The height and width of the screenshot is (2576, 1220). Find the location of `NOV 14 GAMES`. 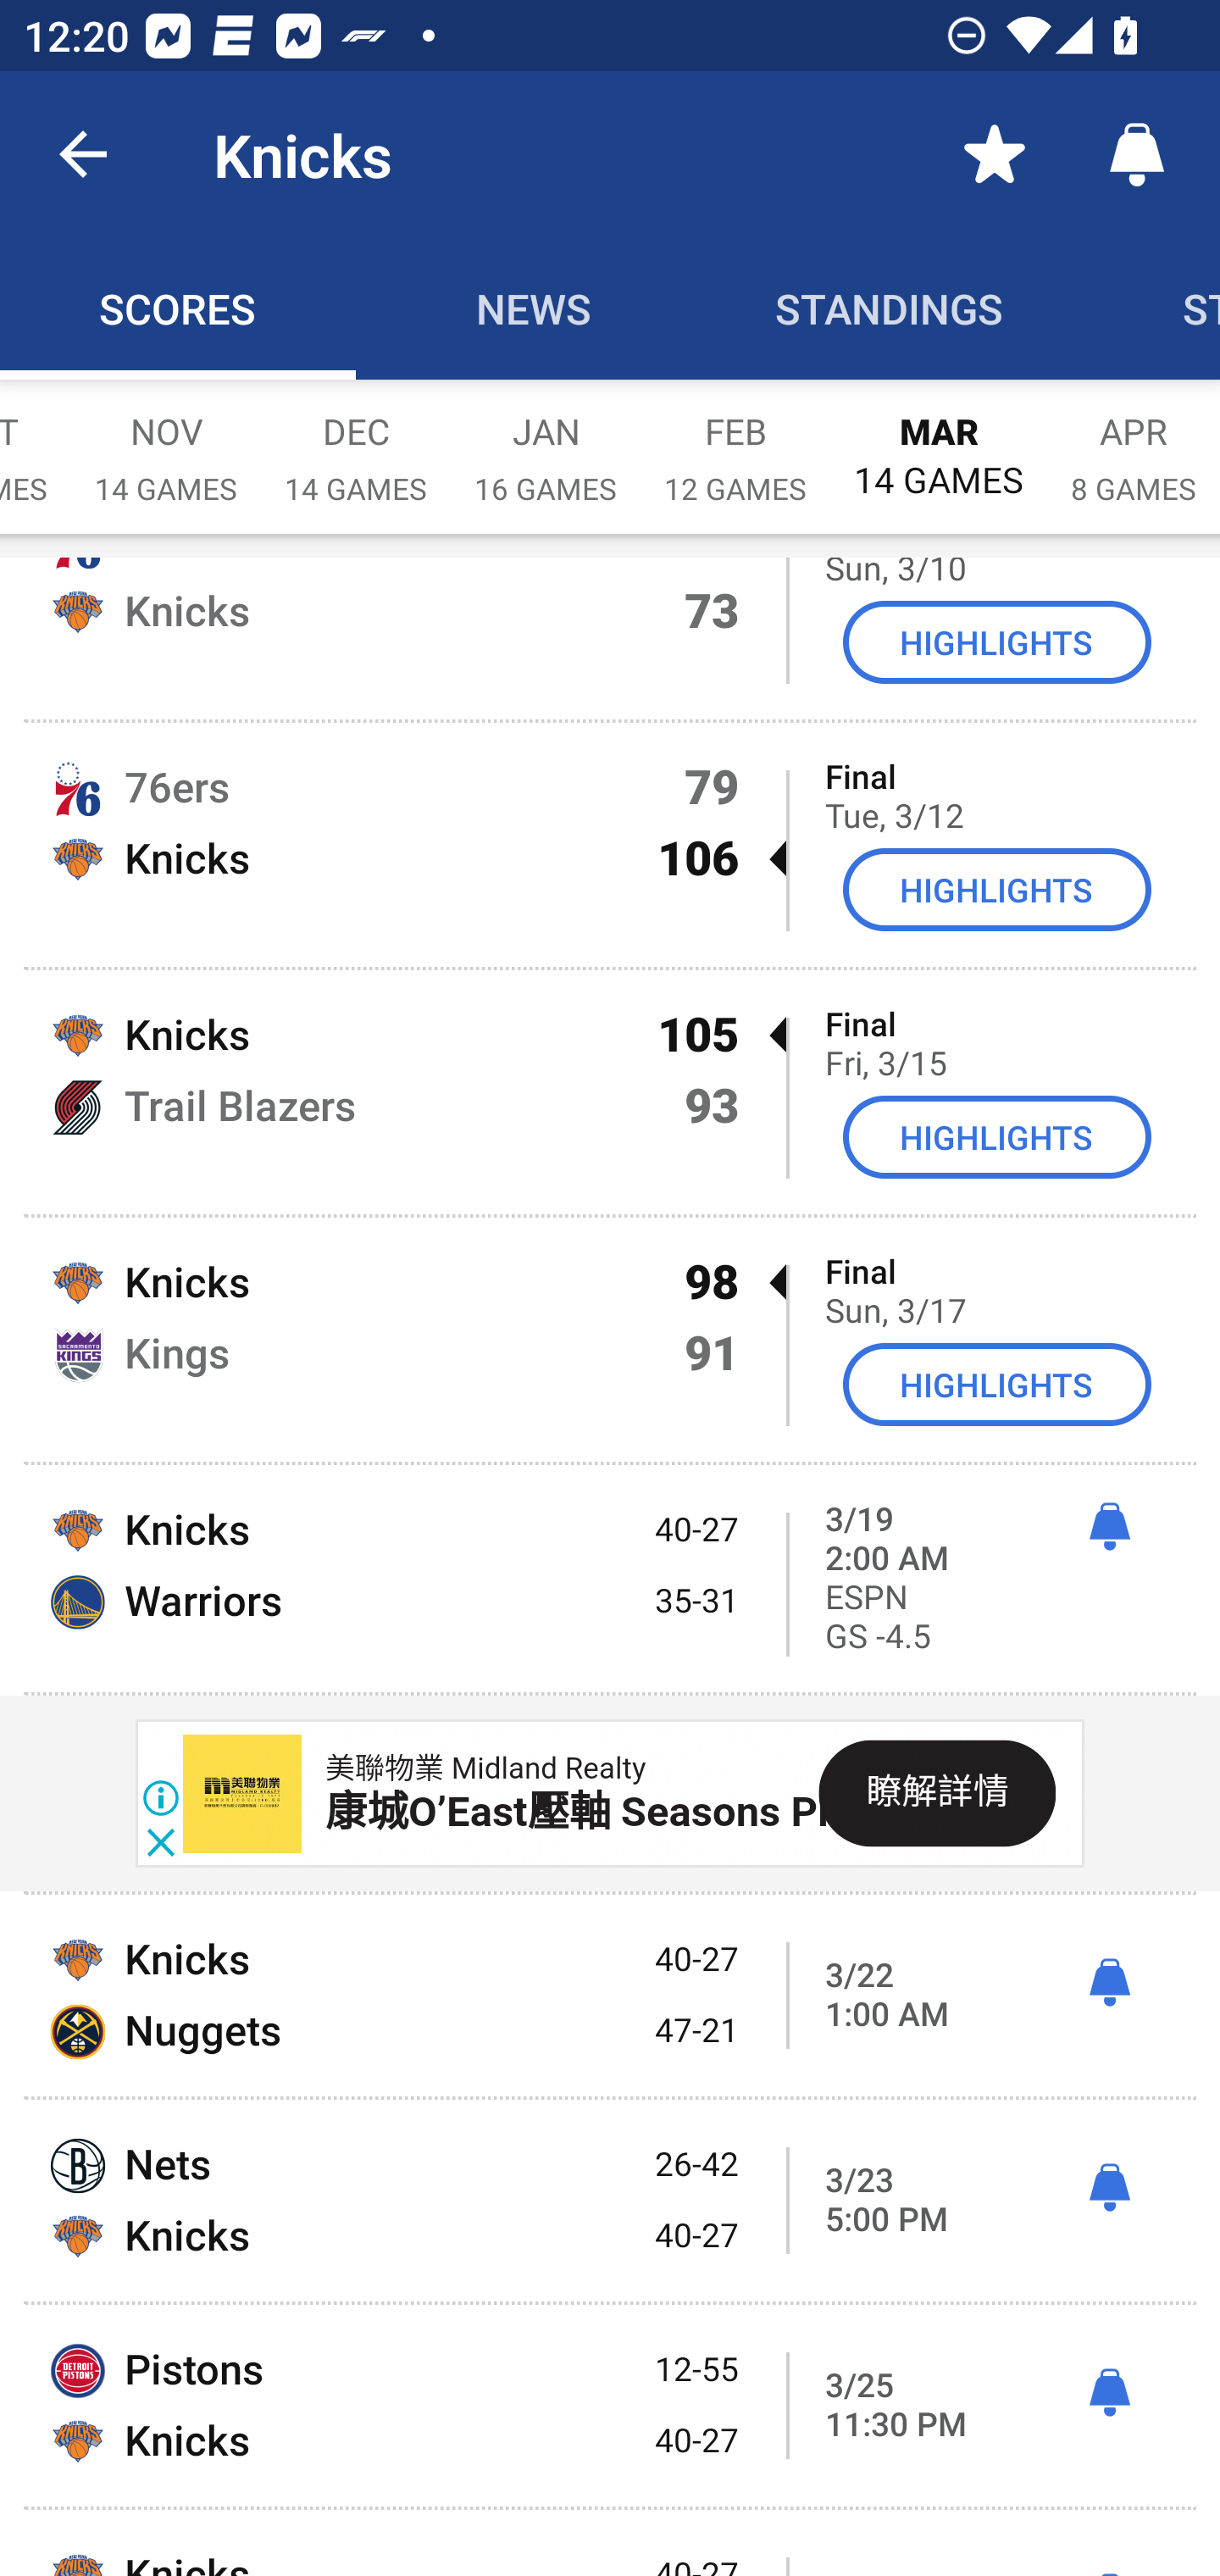

NOV 14 GAMES is located at coordinates (166, 441).